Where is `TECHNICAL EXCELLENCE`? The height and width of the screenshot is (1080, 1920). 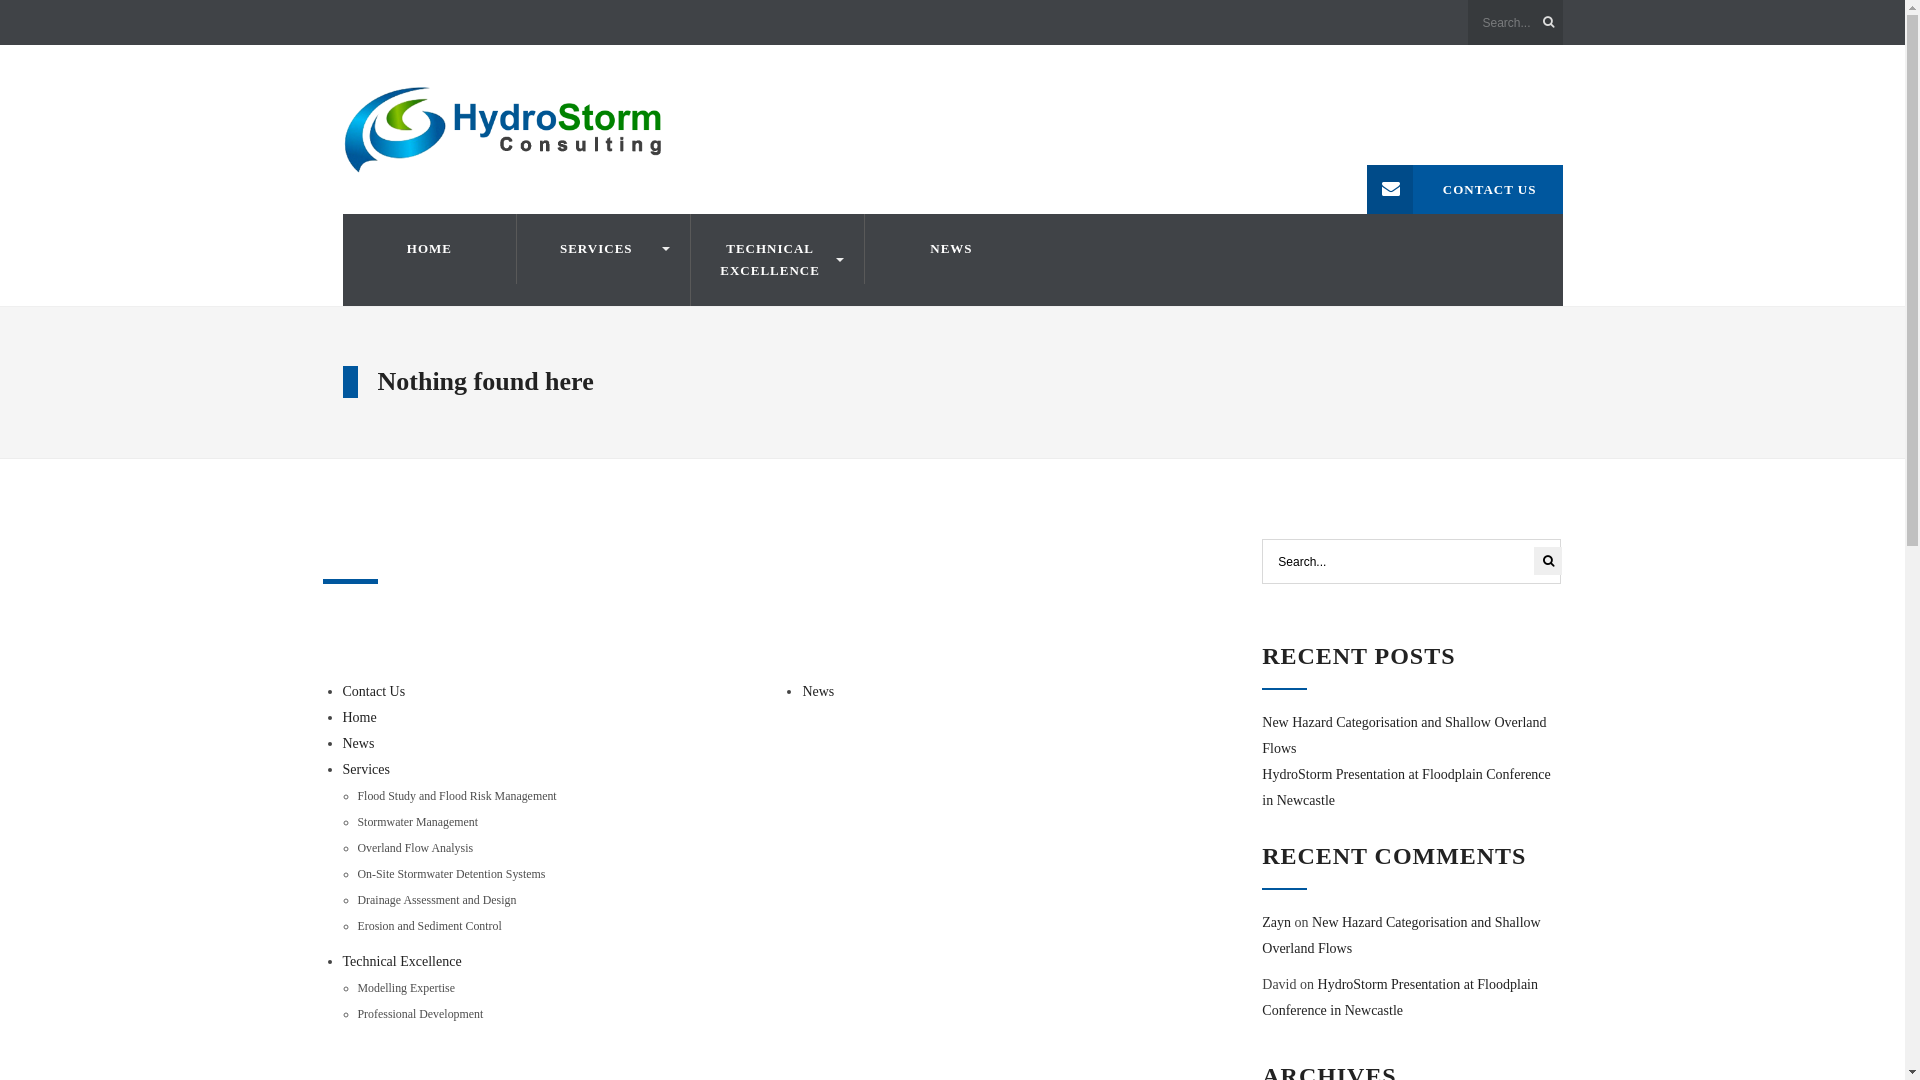 TECHNICAL EXCELLENCE is located at coordinates (778, 260).